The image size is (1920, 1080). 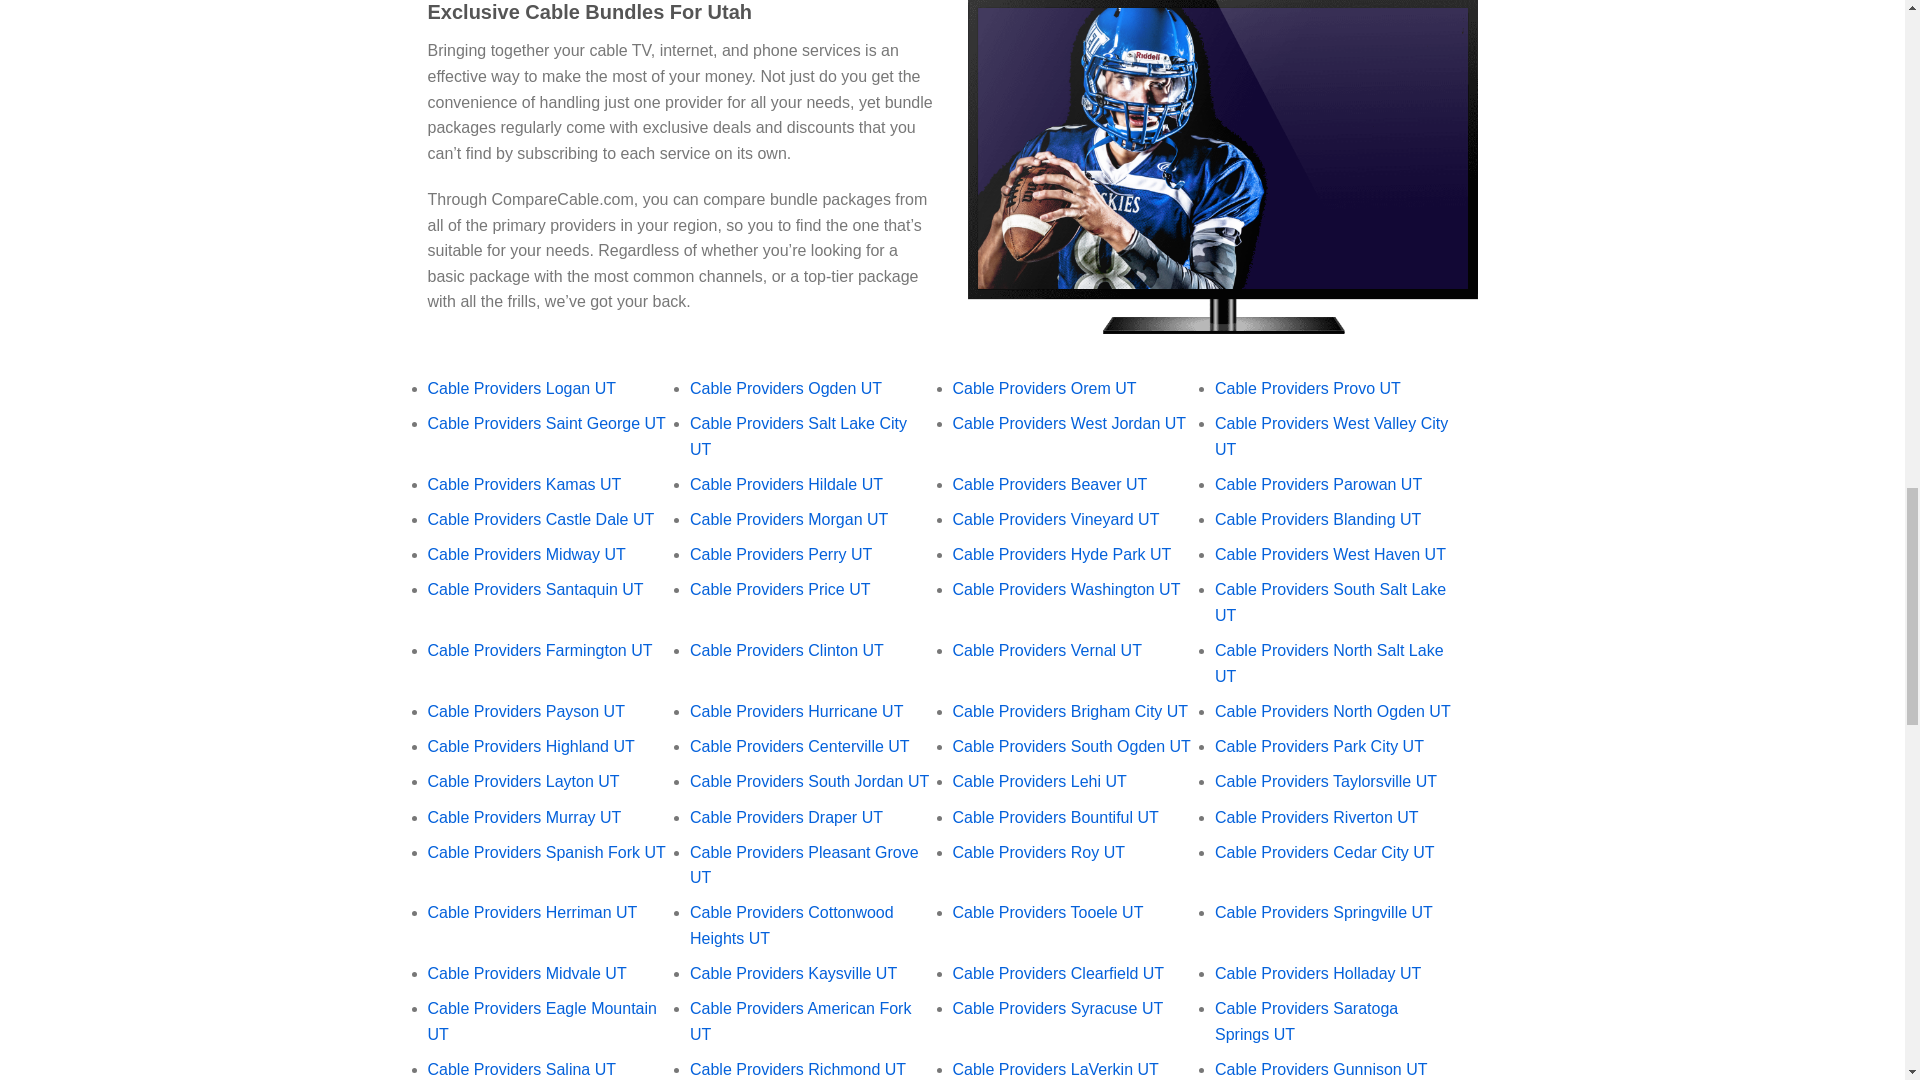 What do you see at coordinates (786, 650) in the screenshot?
I see `Cable Providers Clinton UT` at bounding box center [786, 650].